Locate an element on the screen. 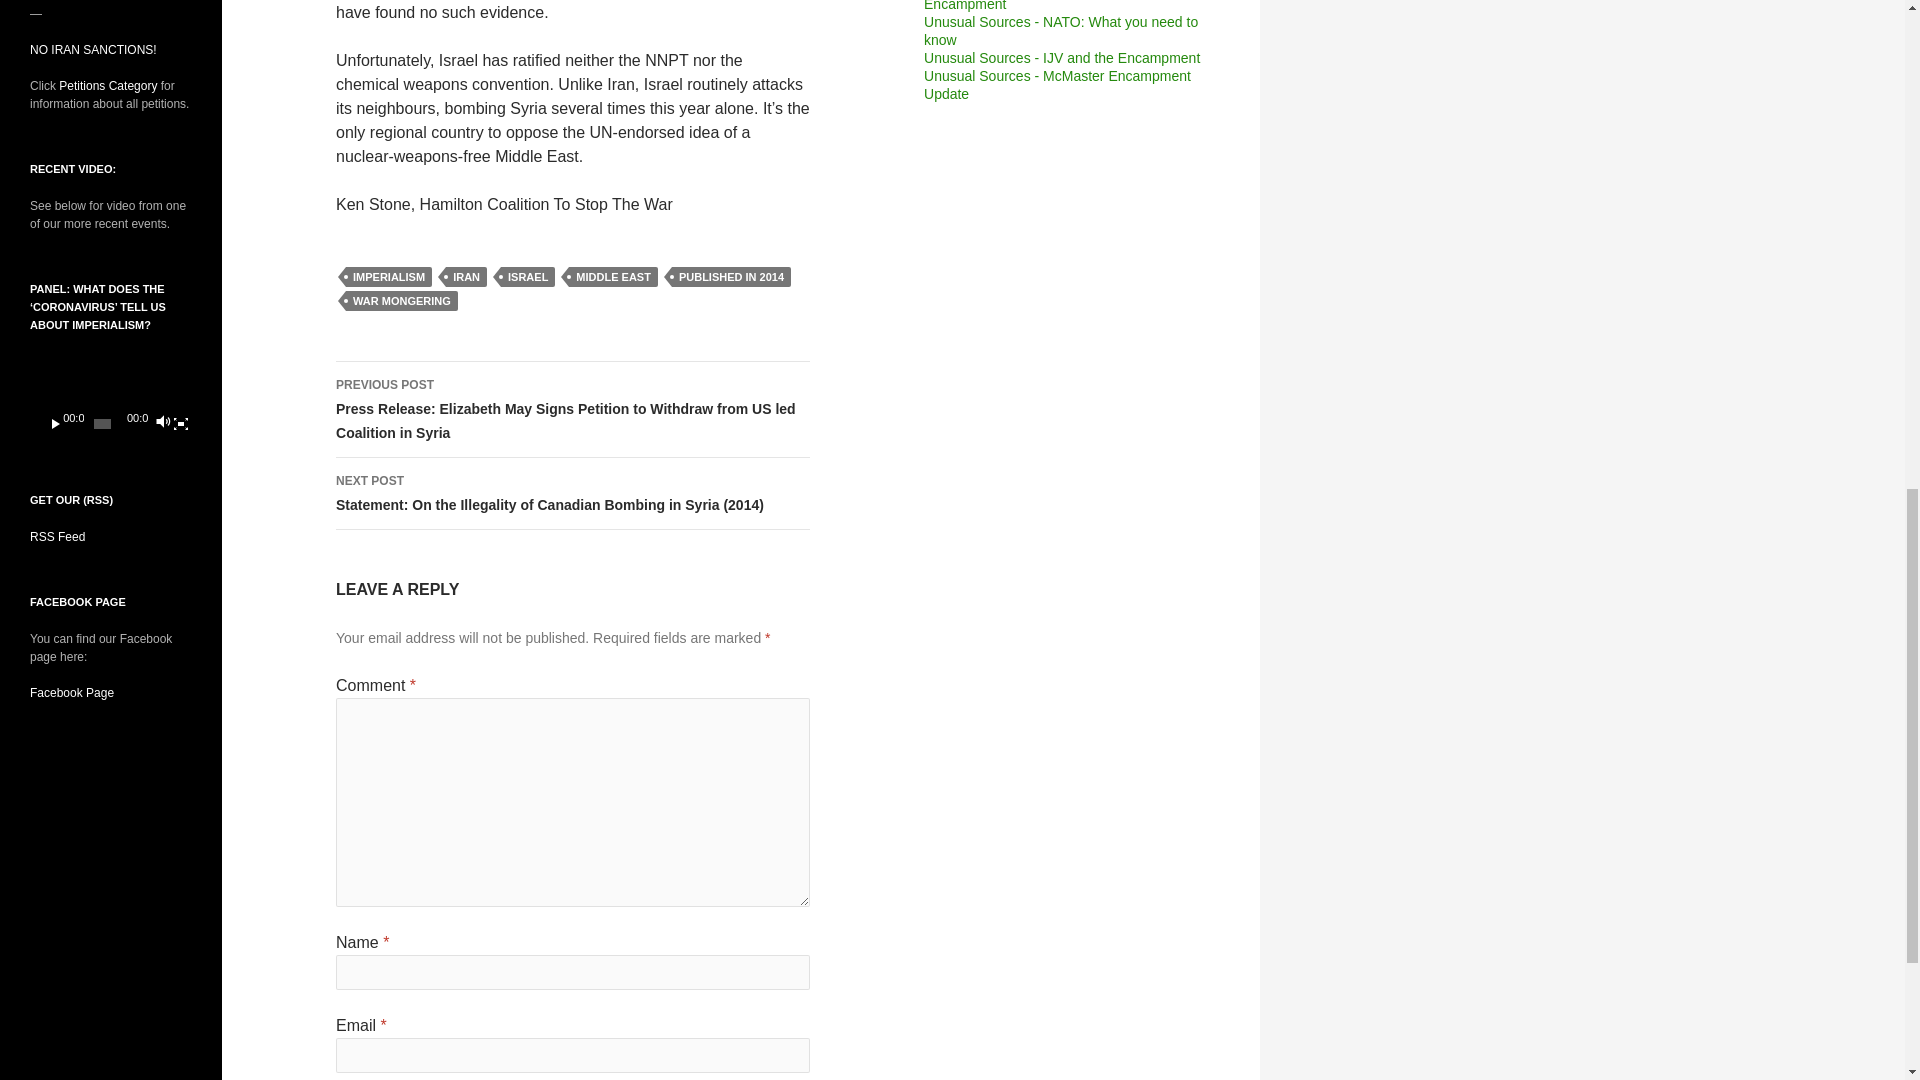  MIDDLE EAST is located at coordinates (613, 276).